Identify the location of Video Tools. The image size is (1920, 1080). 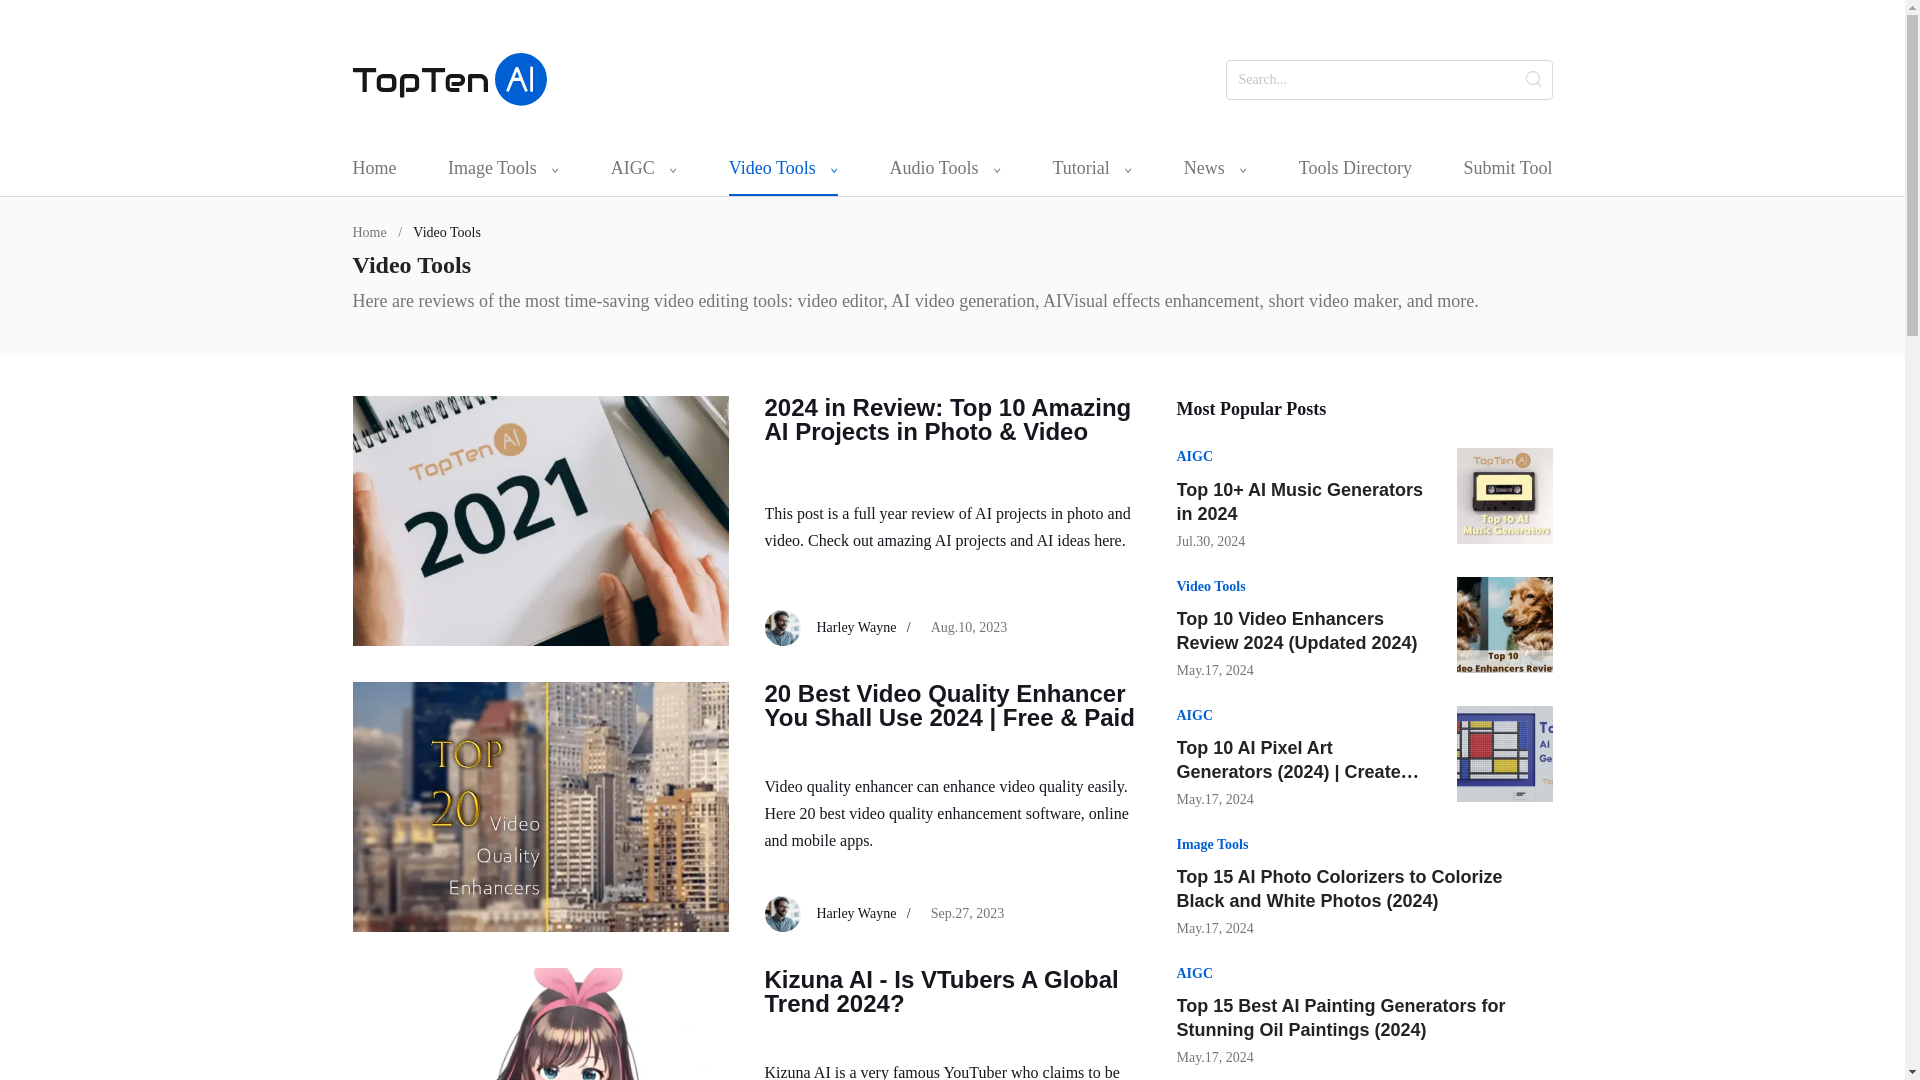
(1210, 586).